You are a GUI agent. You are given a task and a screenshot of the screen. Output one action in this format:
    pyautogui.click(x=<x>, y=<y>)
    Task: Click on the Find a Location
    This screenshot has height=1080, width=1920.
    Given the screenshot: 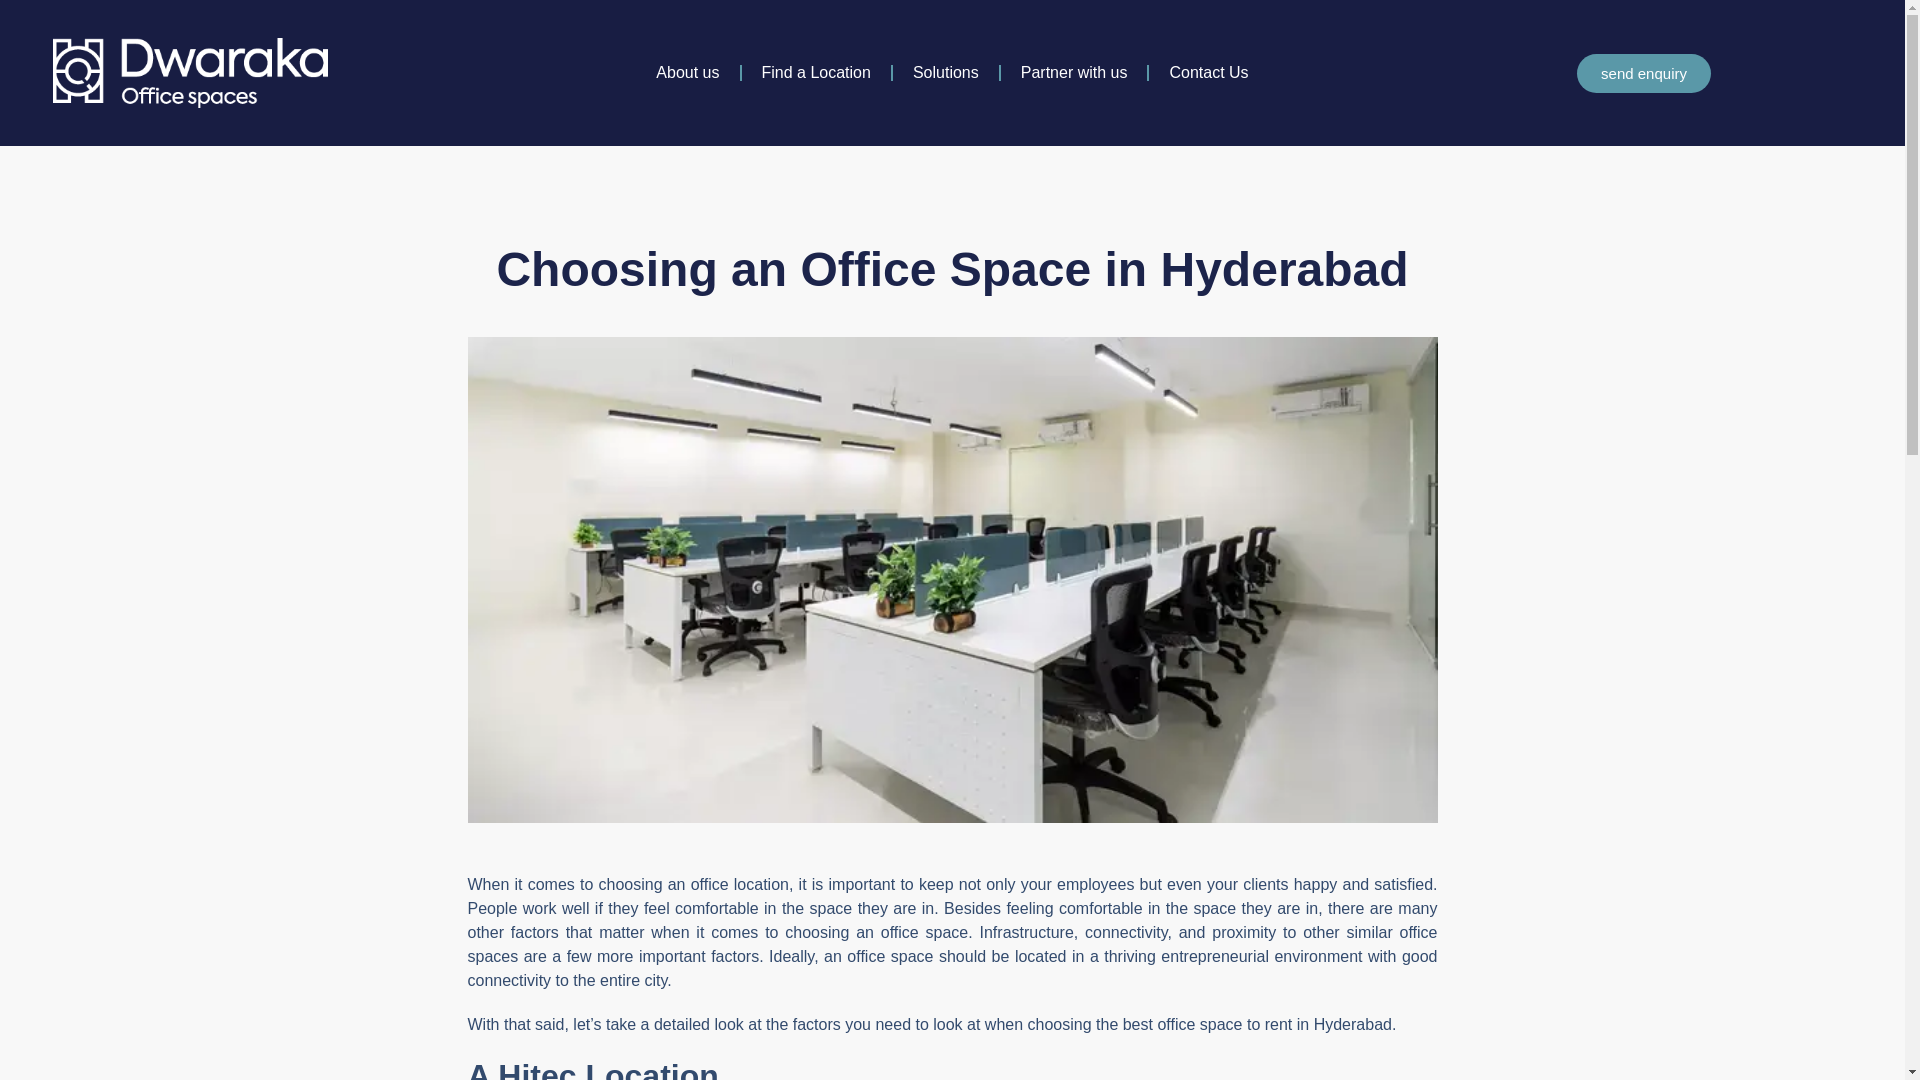 What is the action you would take?
    pyautogui.click(x=816, y=72)
    